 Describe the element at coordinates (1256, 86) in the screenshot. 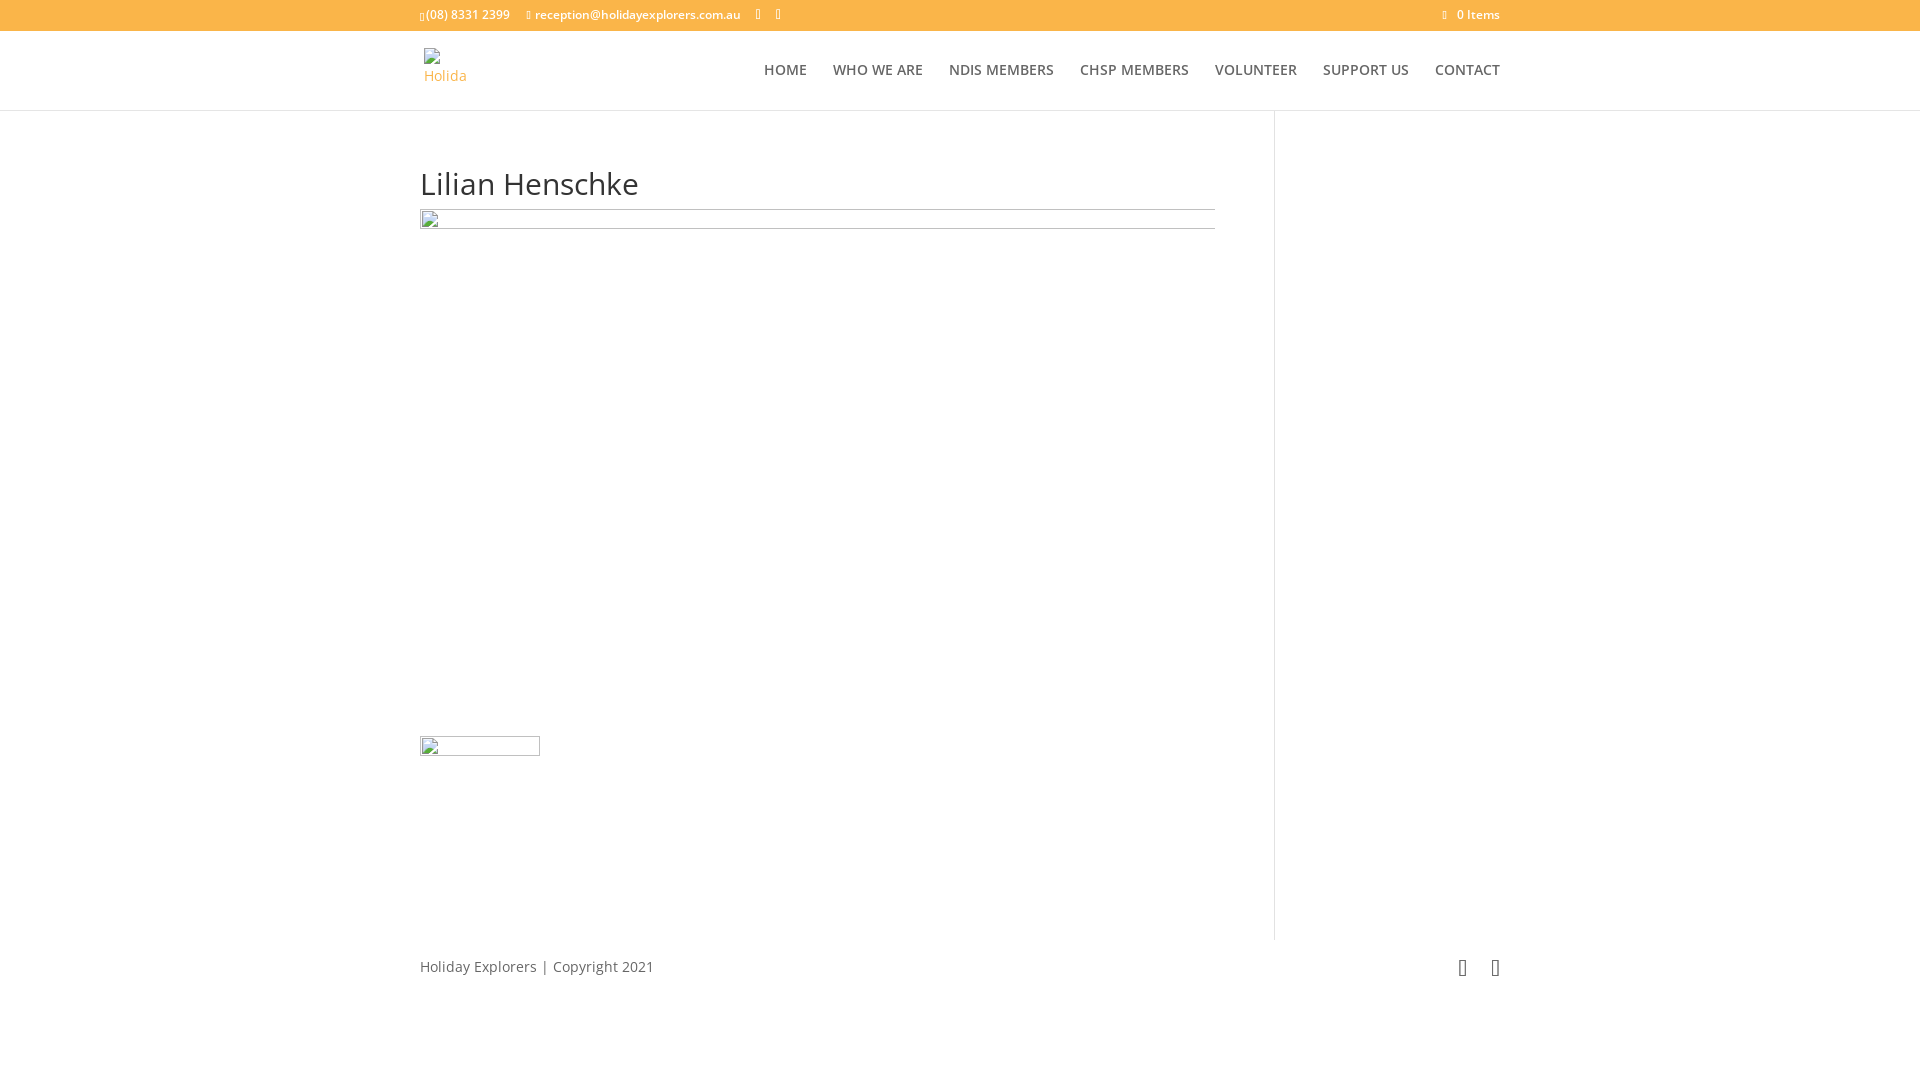

I see `VOLUNTEER` at that location.